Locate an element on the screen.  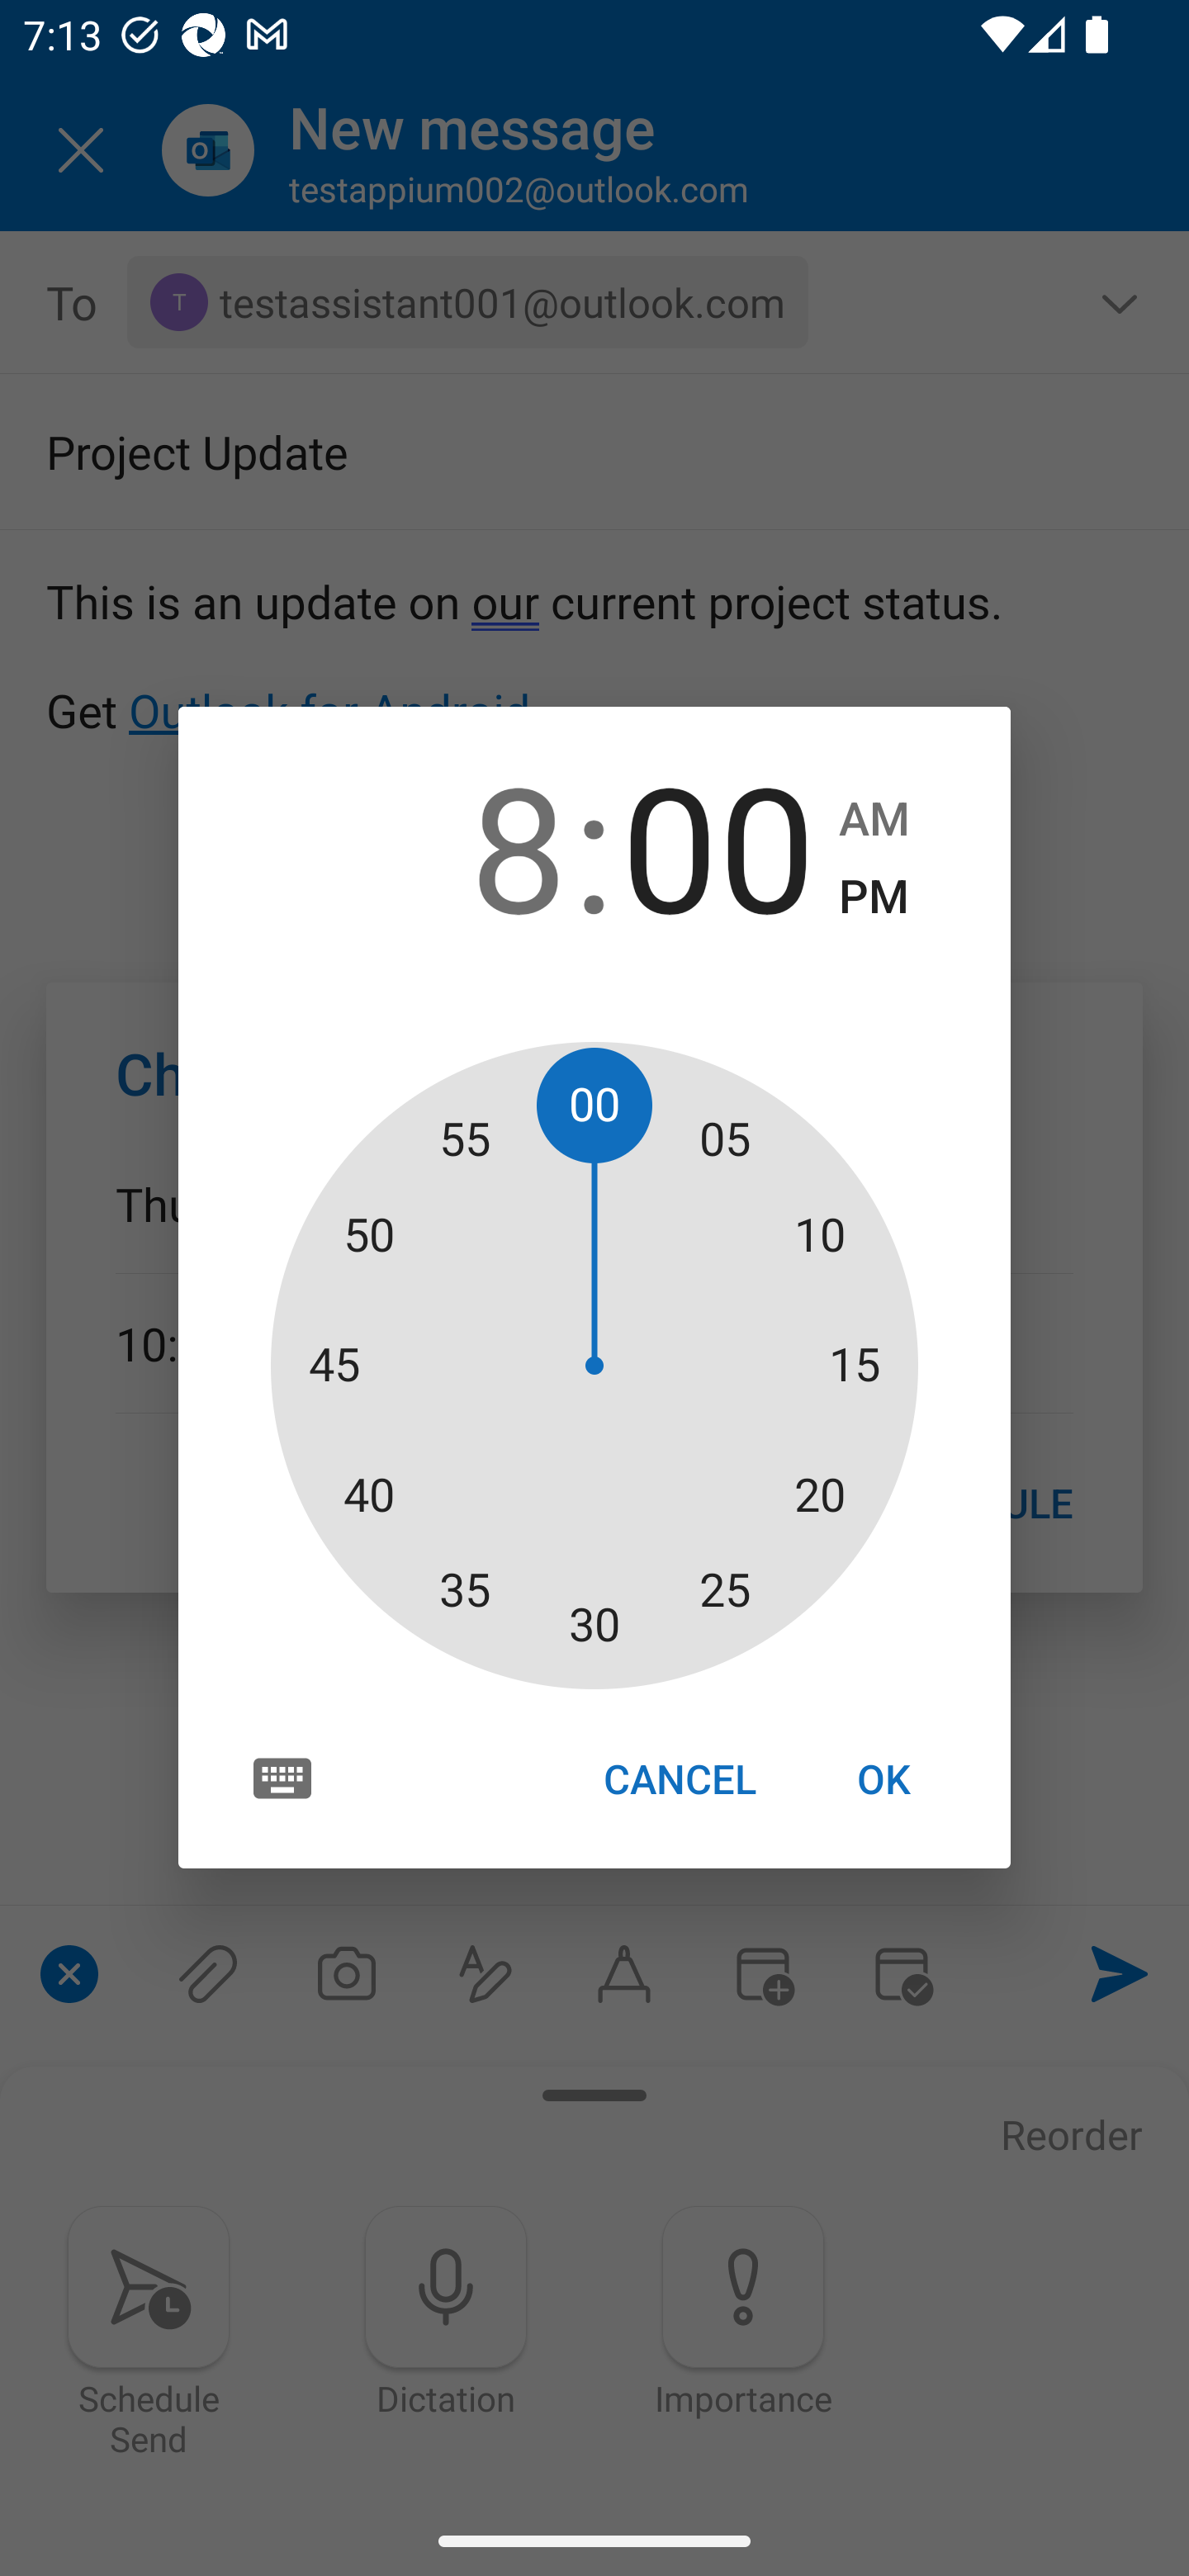
PM is located at coordinates (874, 897).